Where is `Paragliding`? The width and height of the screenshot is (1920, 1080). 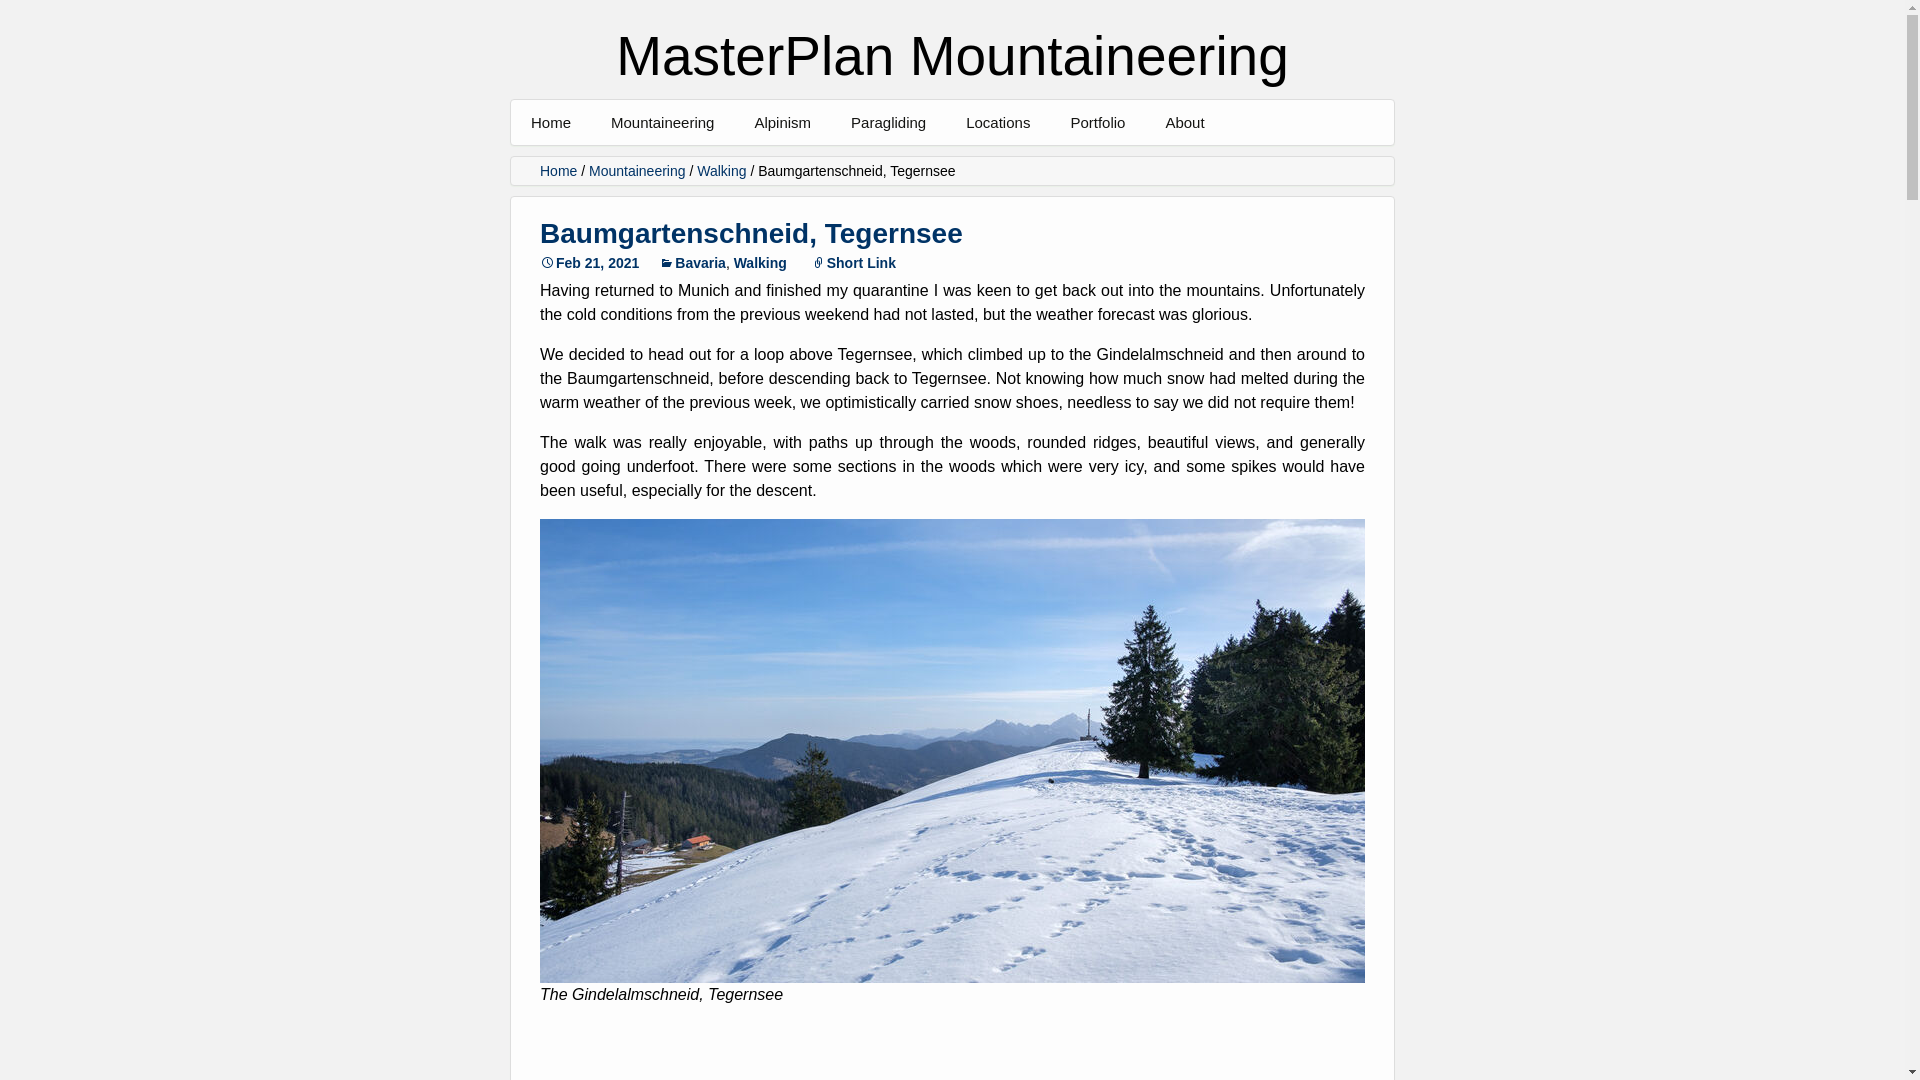 Paragliding is located at coordinates (888, 122).